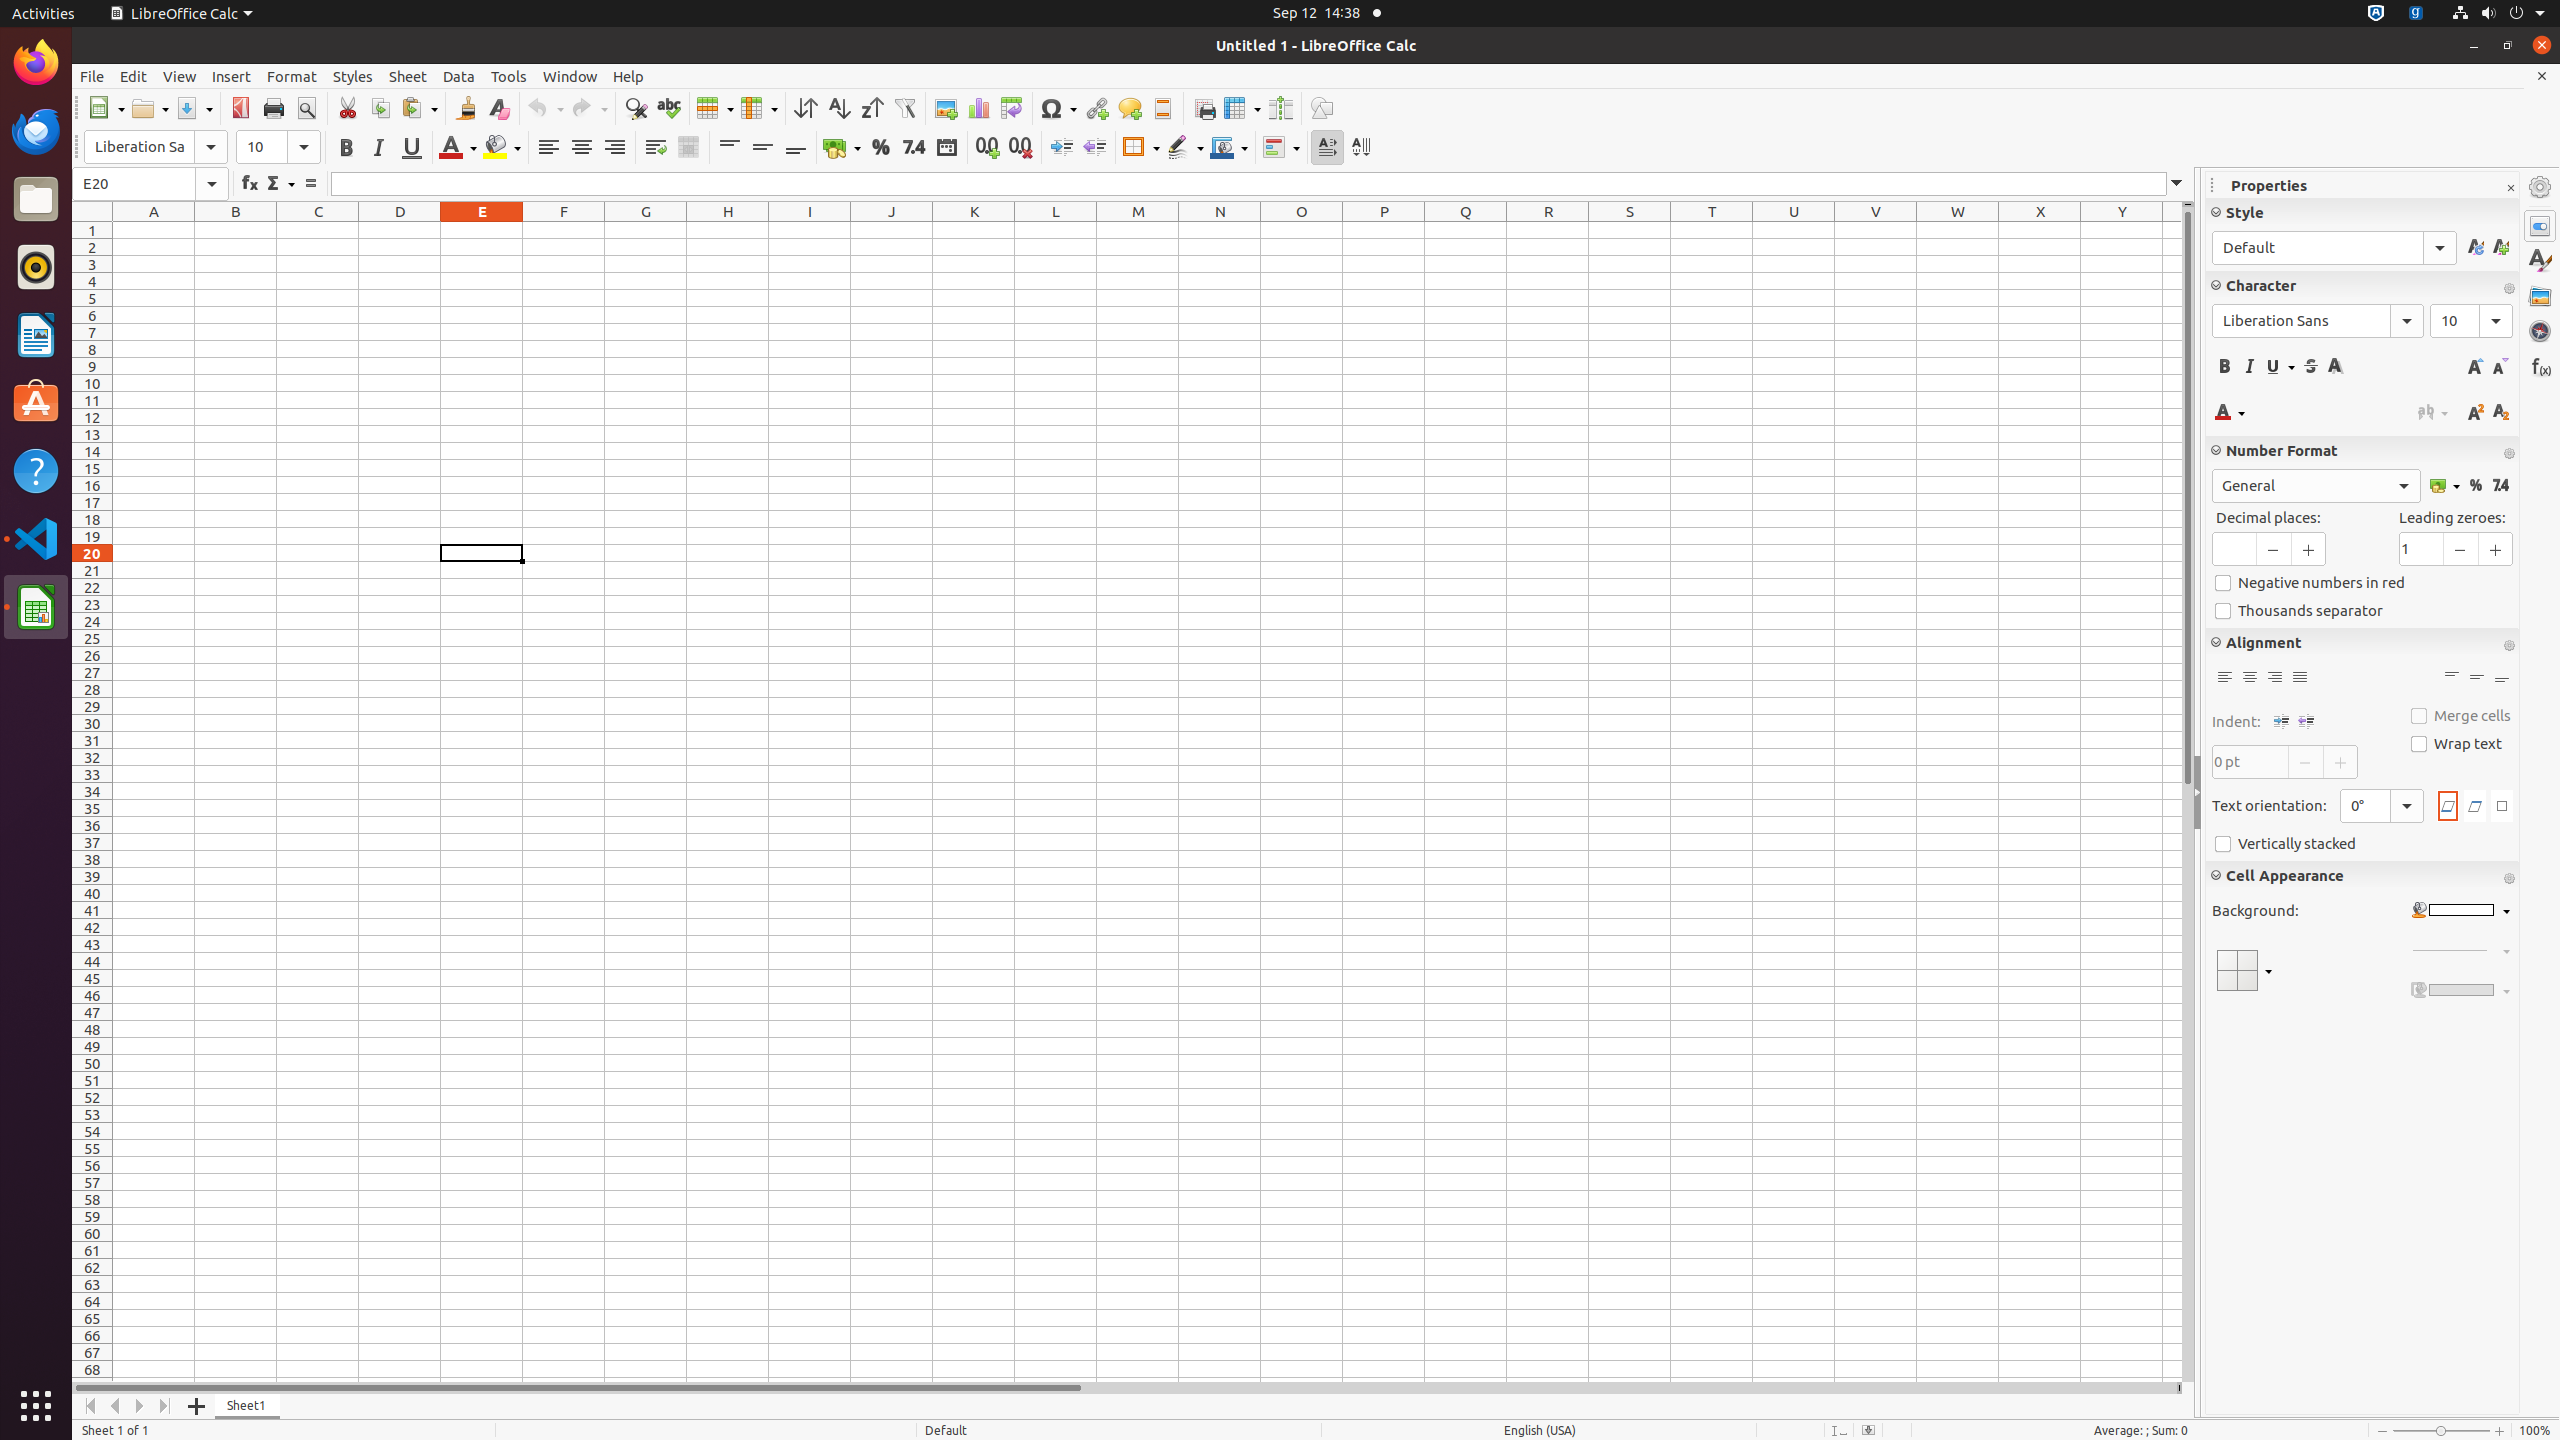  Describe the element at coordinates (806, 108) in the screenshot. I see `Sort` at that location.